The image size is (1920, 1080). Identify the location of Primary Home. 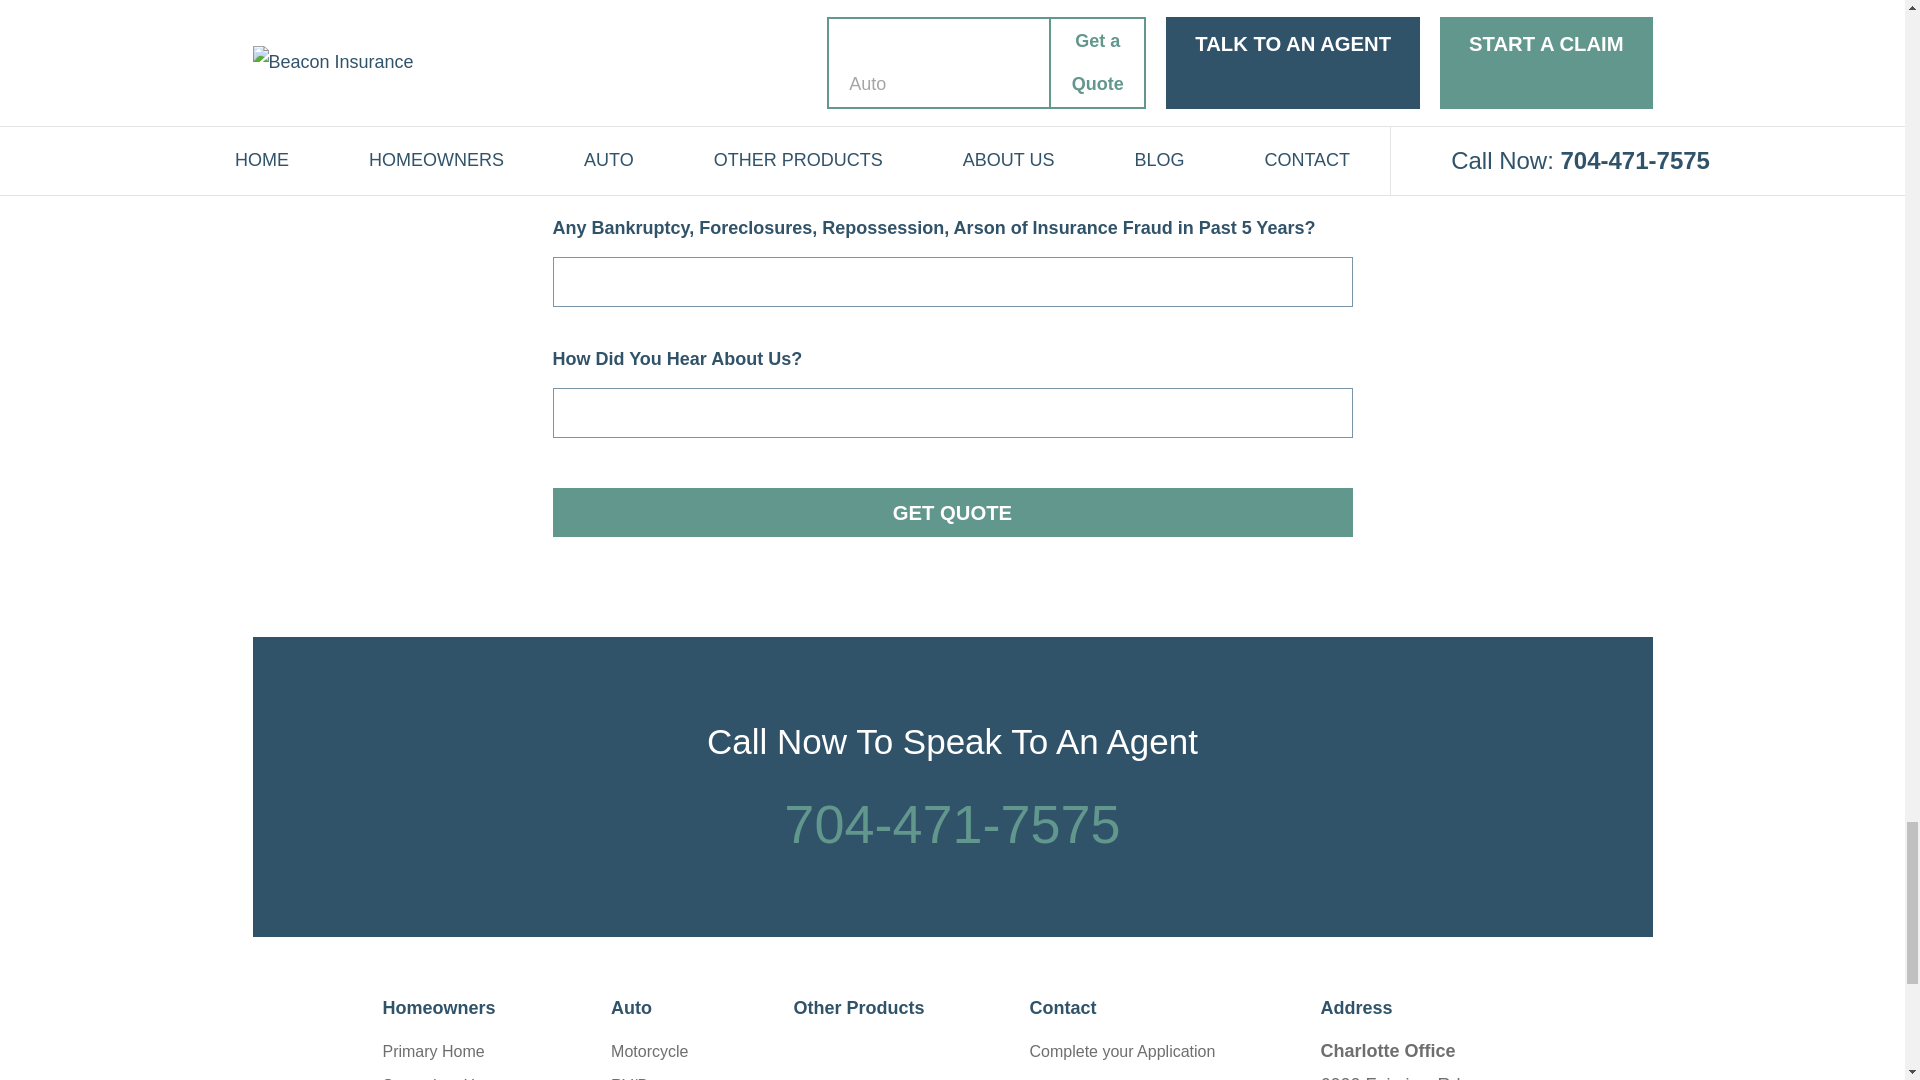
(432, 1051).